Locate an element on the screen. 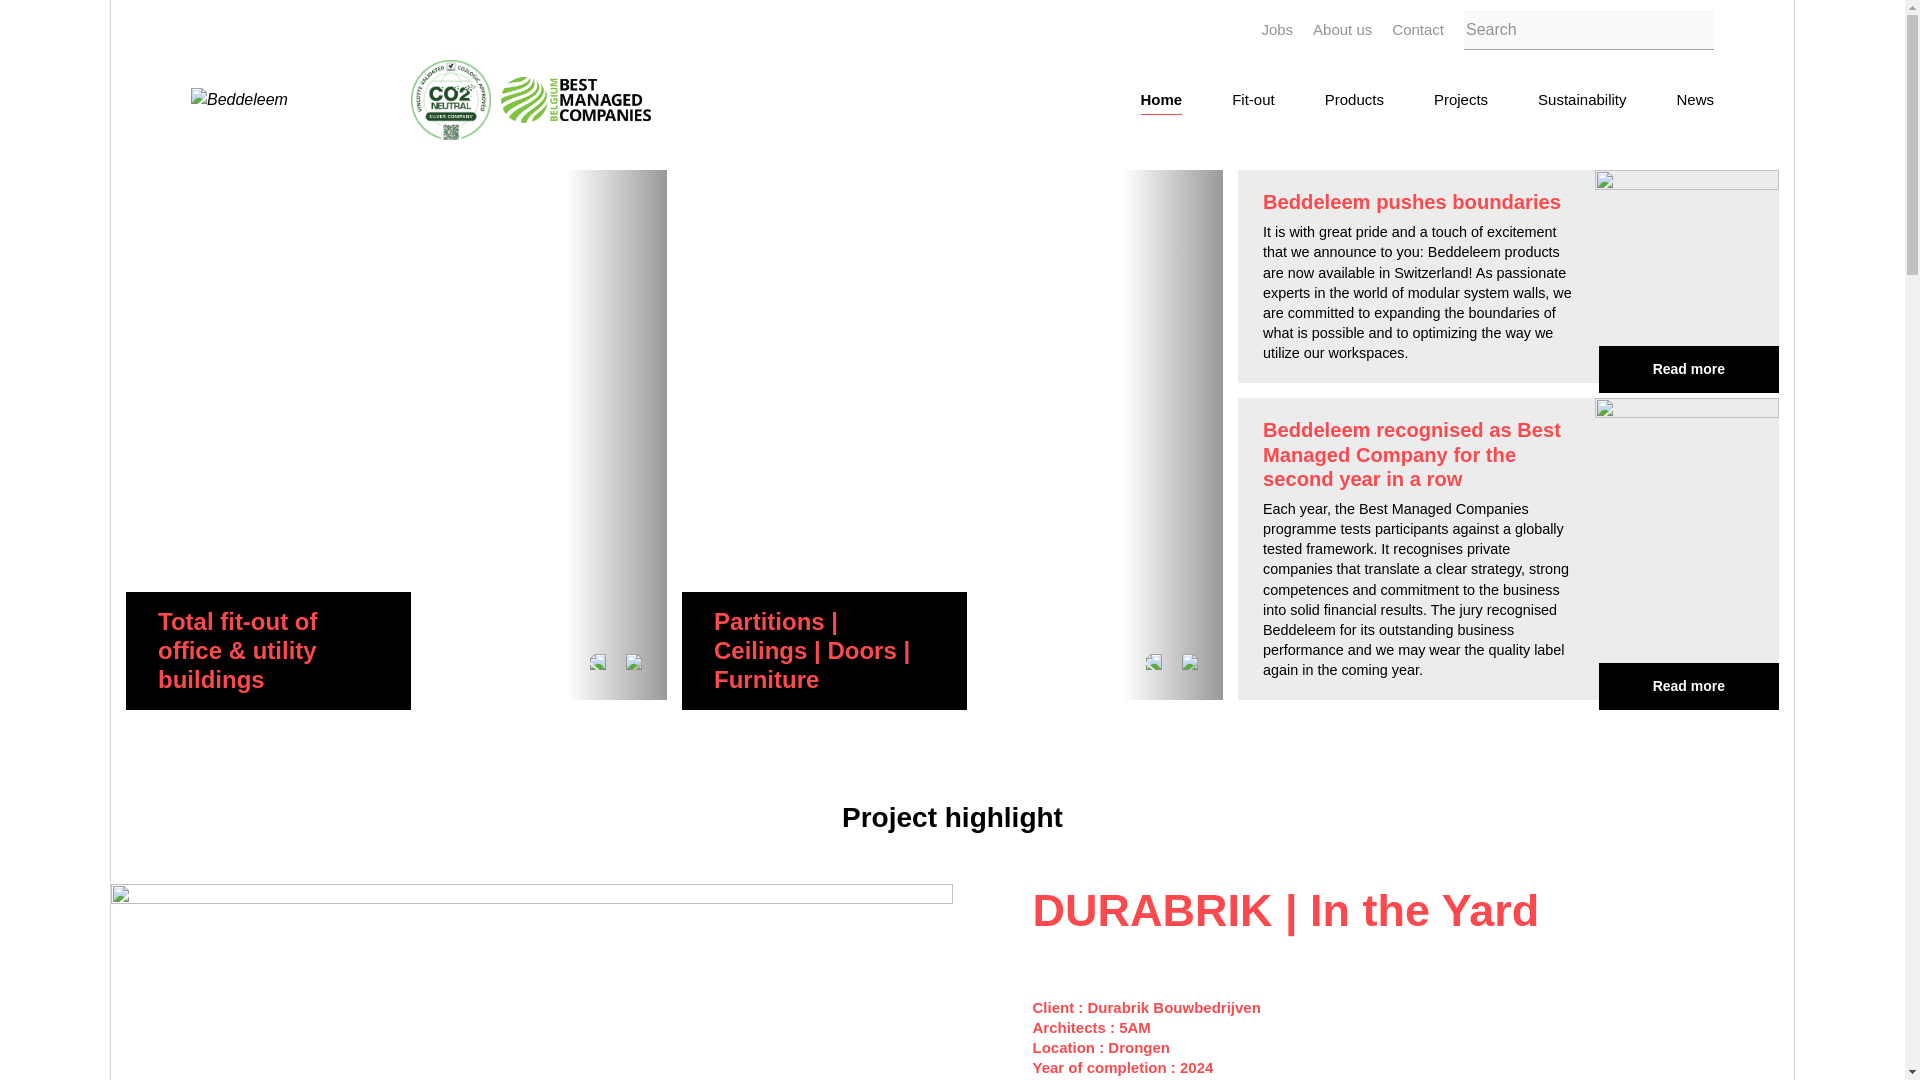  Home is located at coordinates (1161, 100).